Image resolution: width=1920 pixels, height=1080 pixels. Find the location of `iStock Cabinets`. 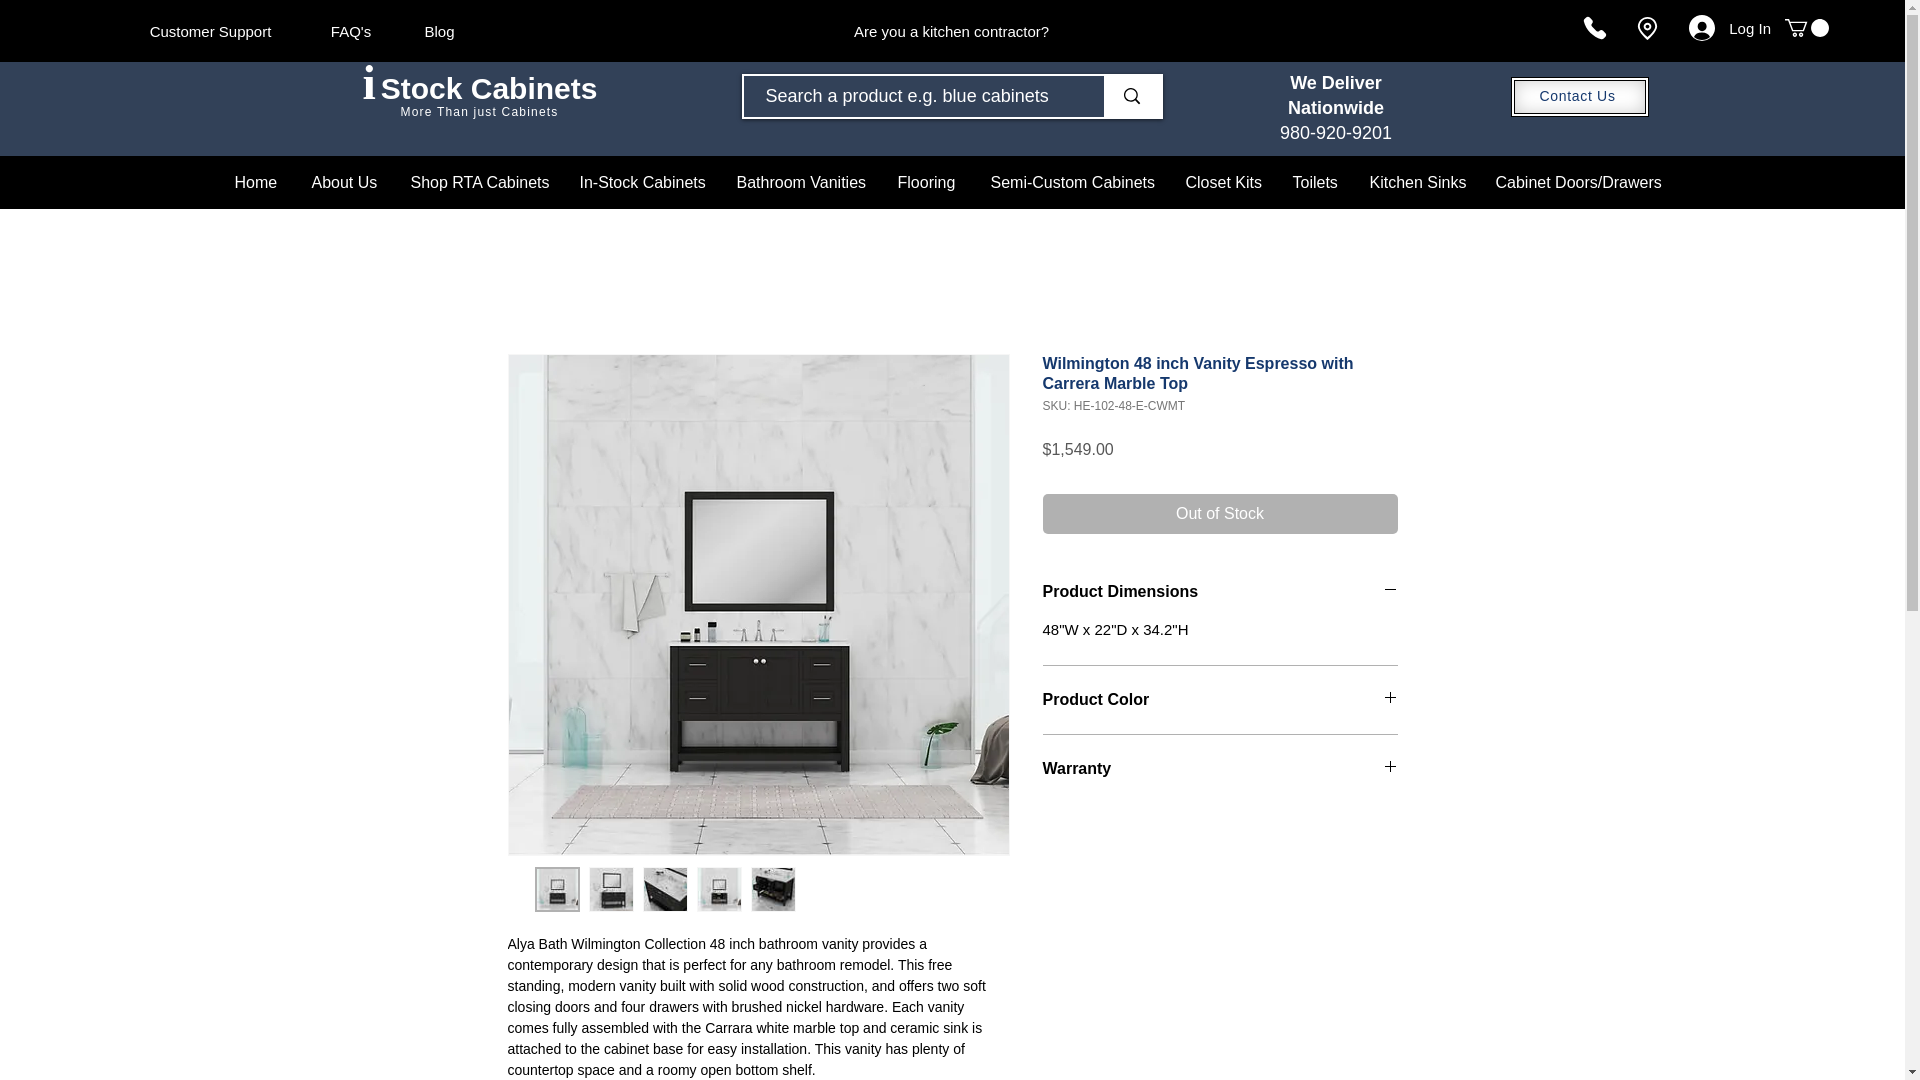

iStock Cabinets is located at coordinates (480, 87).